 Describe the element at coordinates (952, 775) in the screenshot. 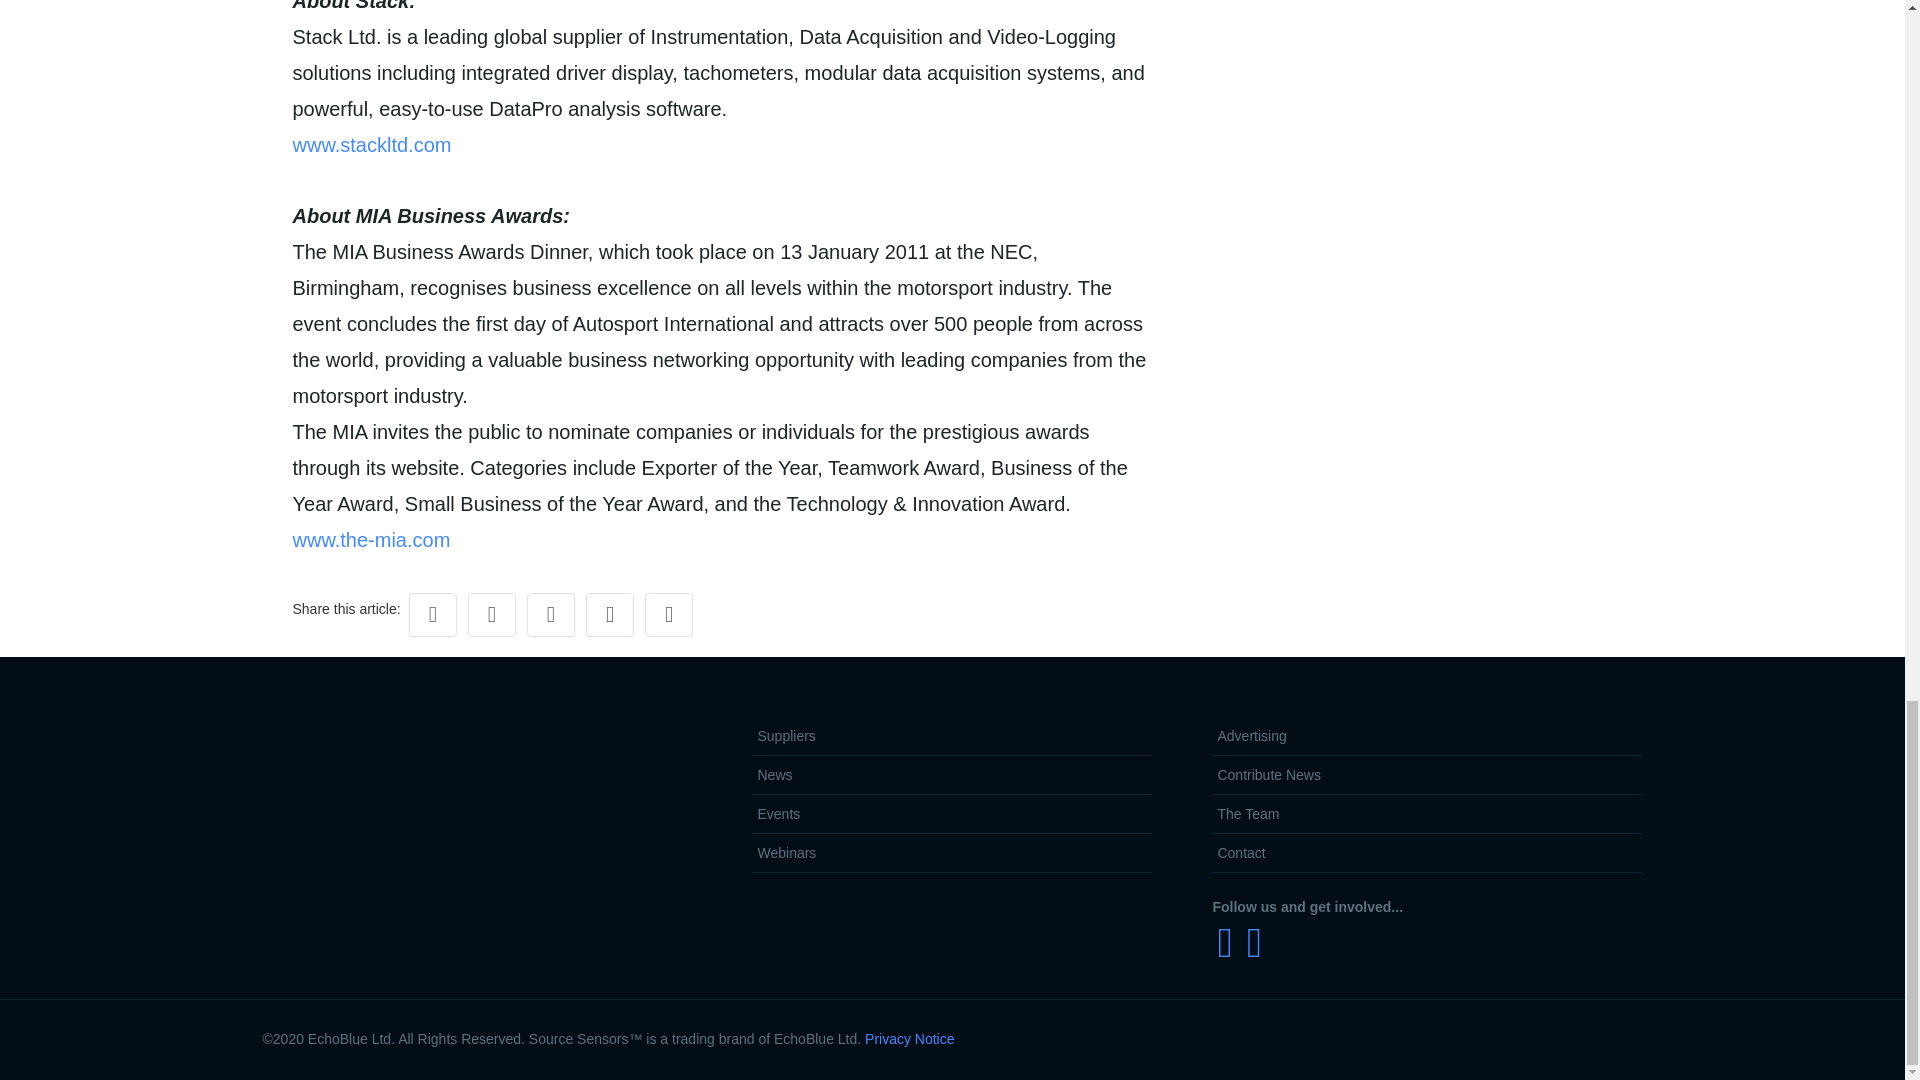

I see `News` at that location.